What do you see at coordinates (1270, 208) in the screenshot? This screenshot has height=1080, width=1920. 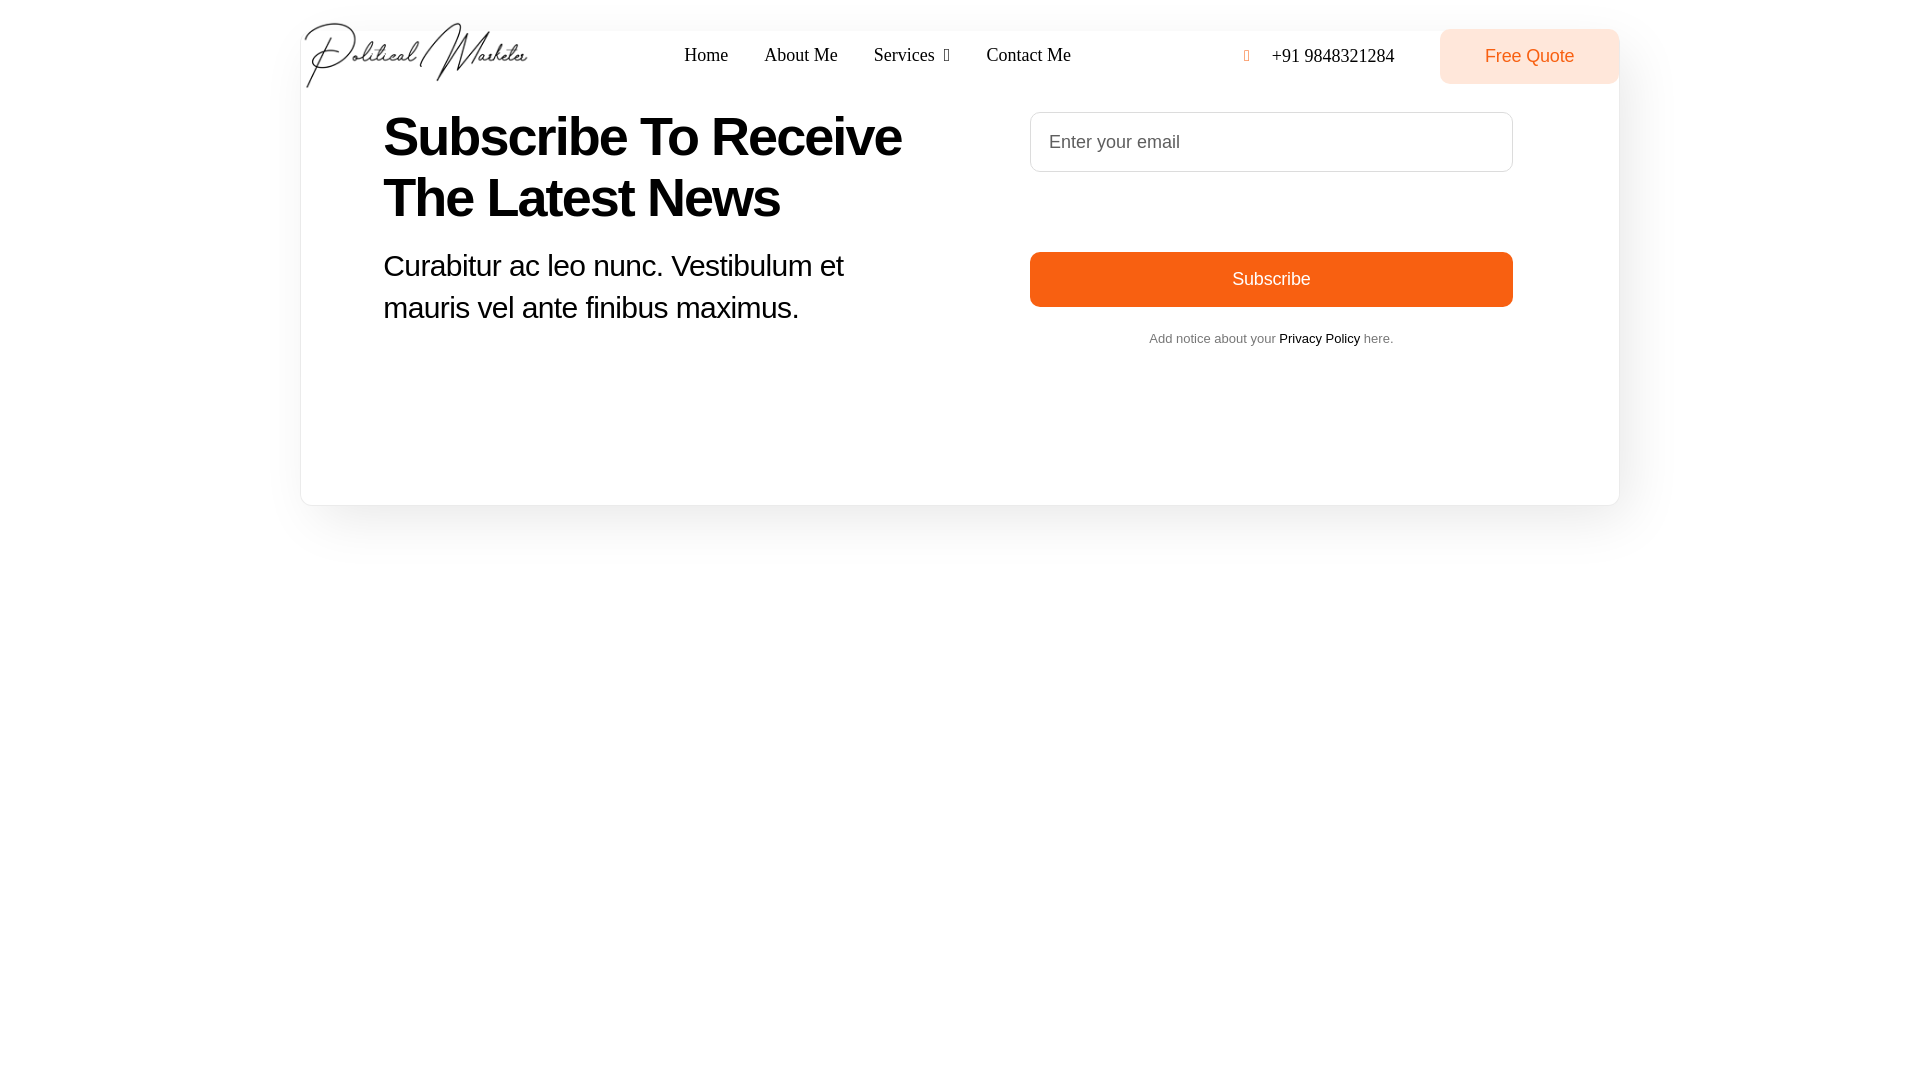 I see `Subscribe` at bounding box center [1270, 208].